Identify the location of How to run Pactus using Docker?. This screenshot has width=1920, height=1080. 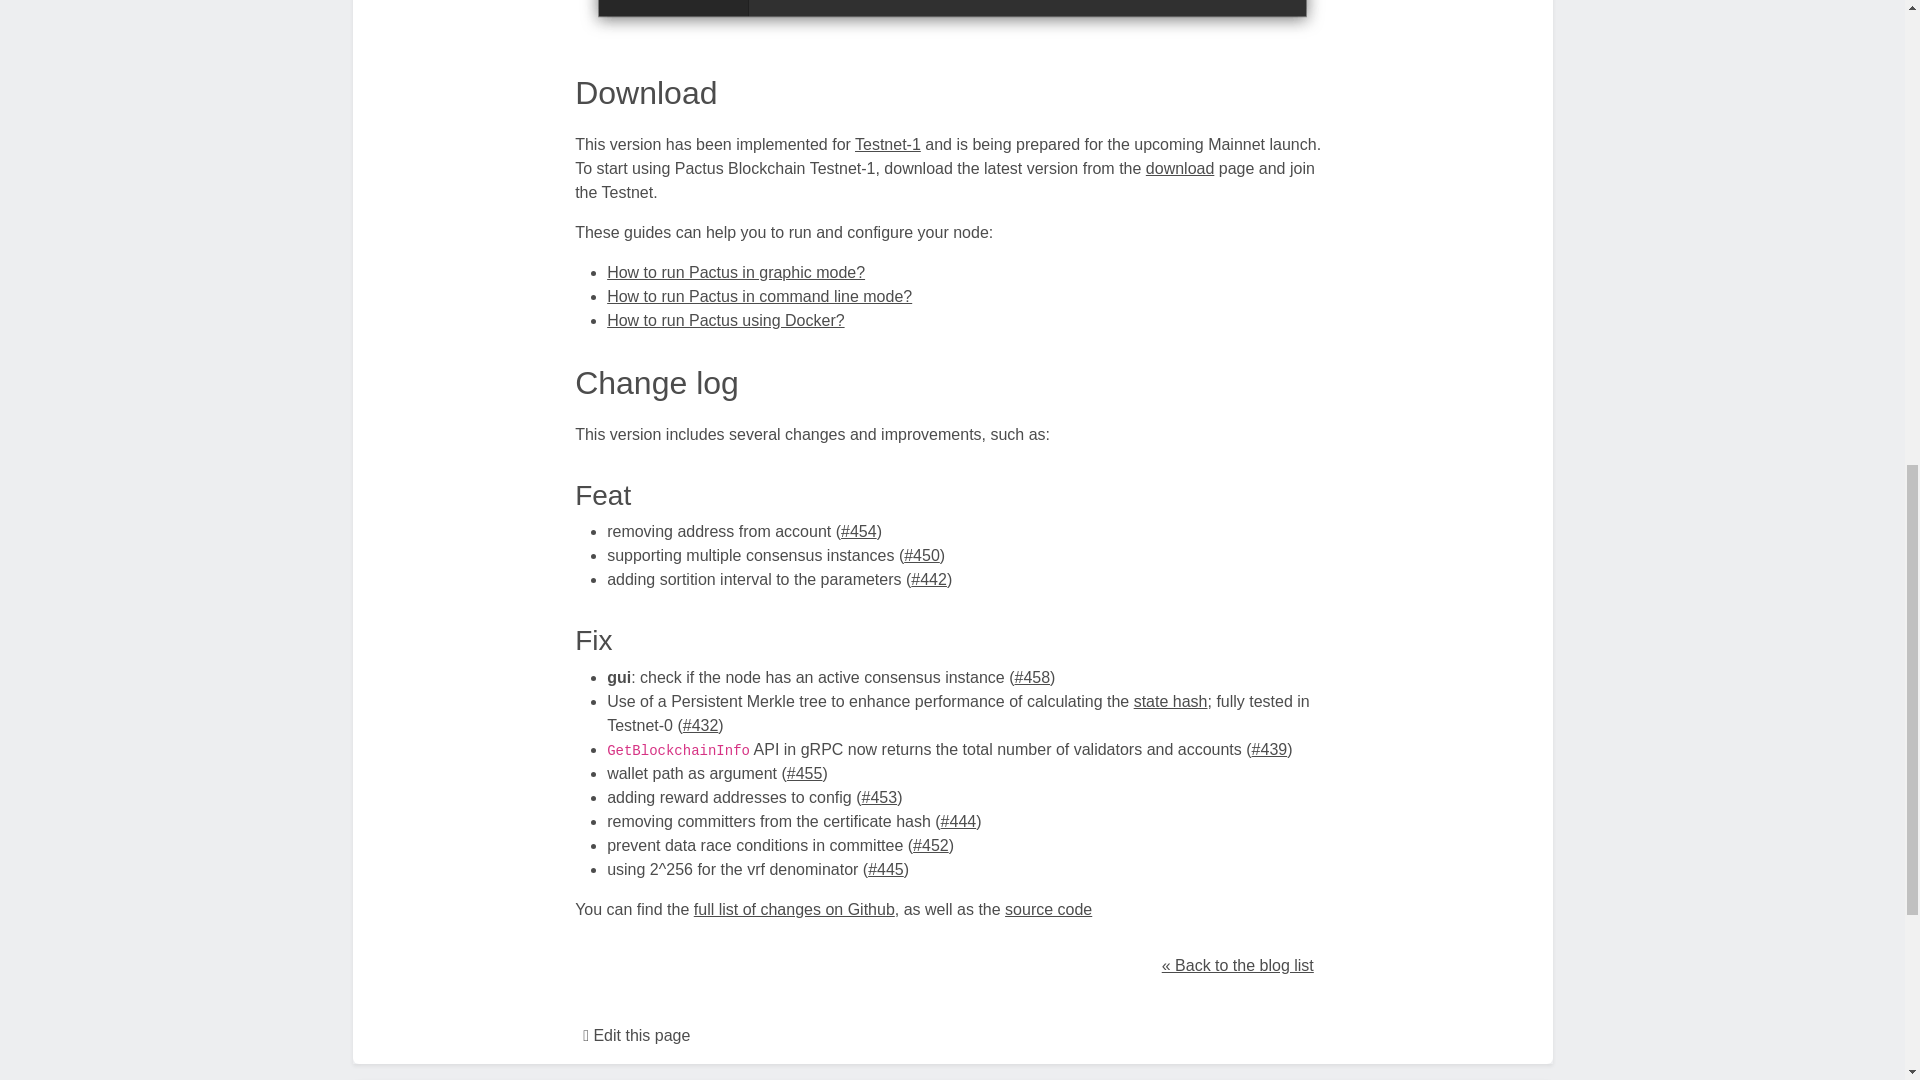
(725, 320).